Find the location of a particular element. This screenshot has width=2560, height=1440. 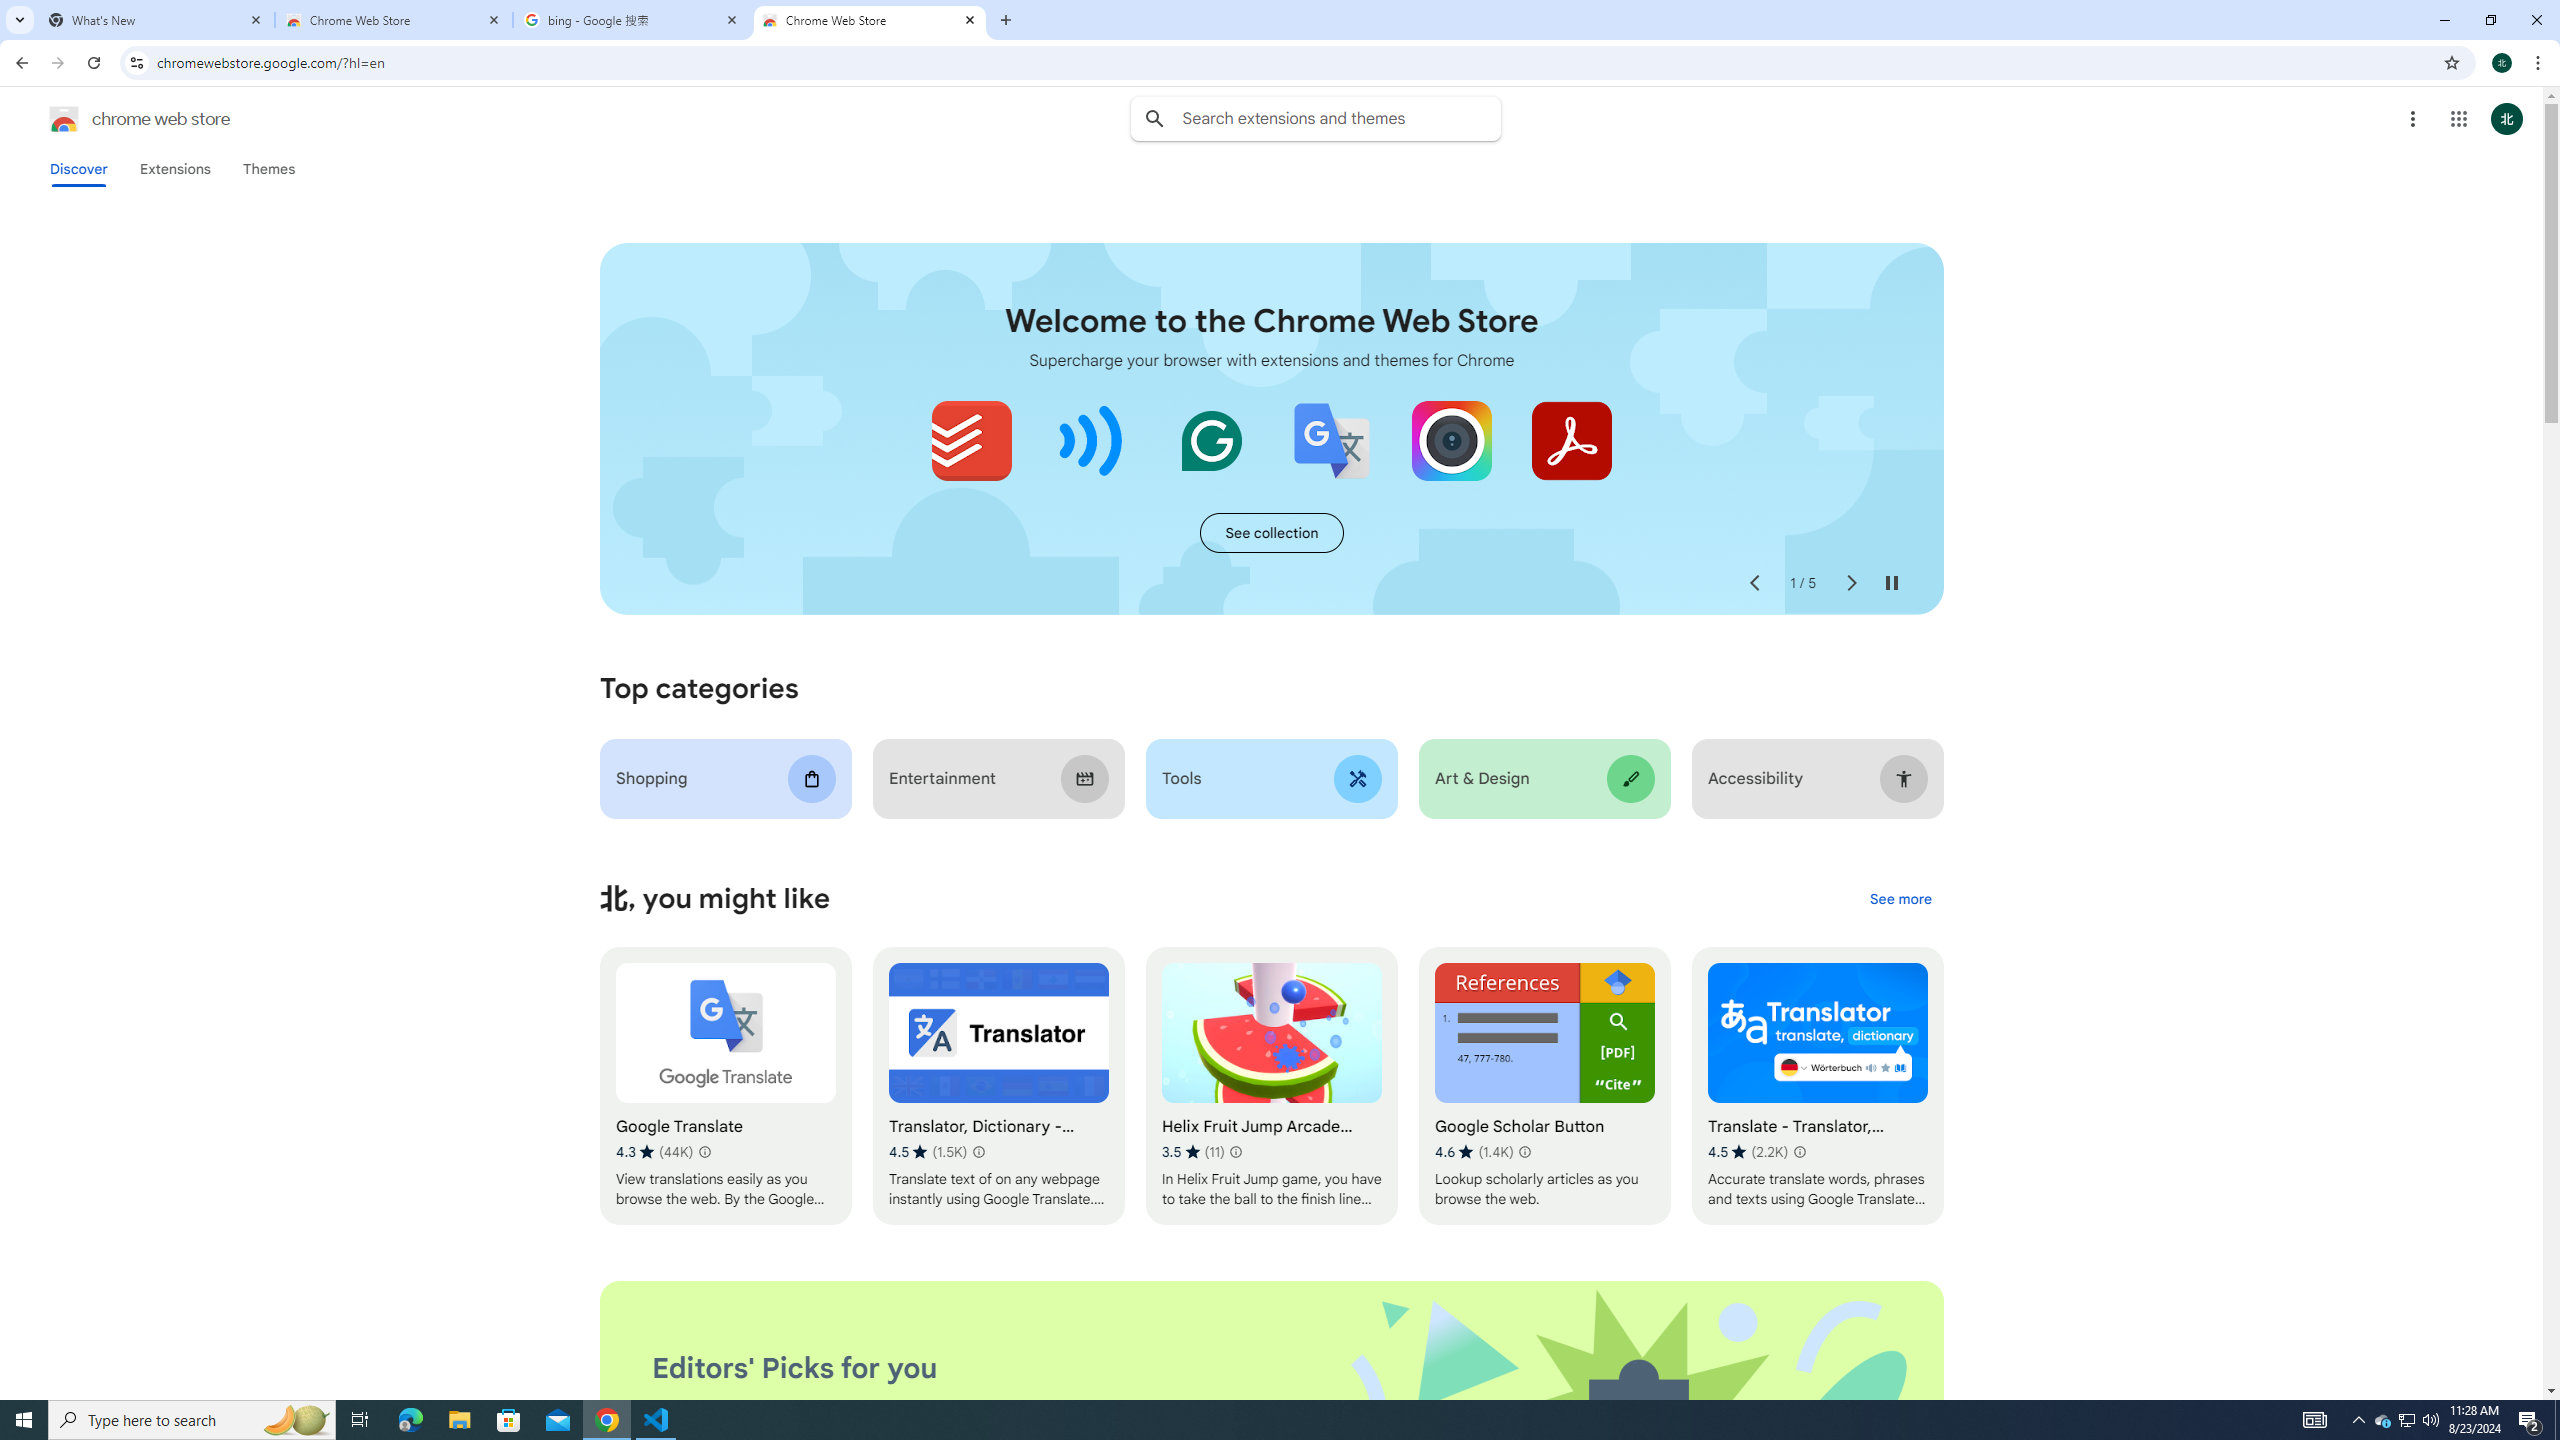

Chrome Web Store is located at coordinates (870, 20).